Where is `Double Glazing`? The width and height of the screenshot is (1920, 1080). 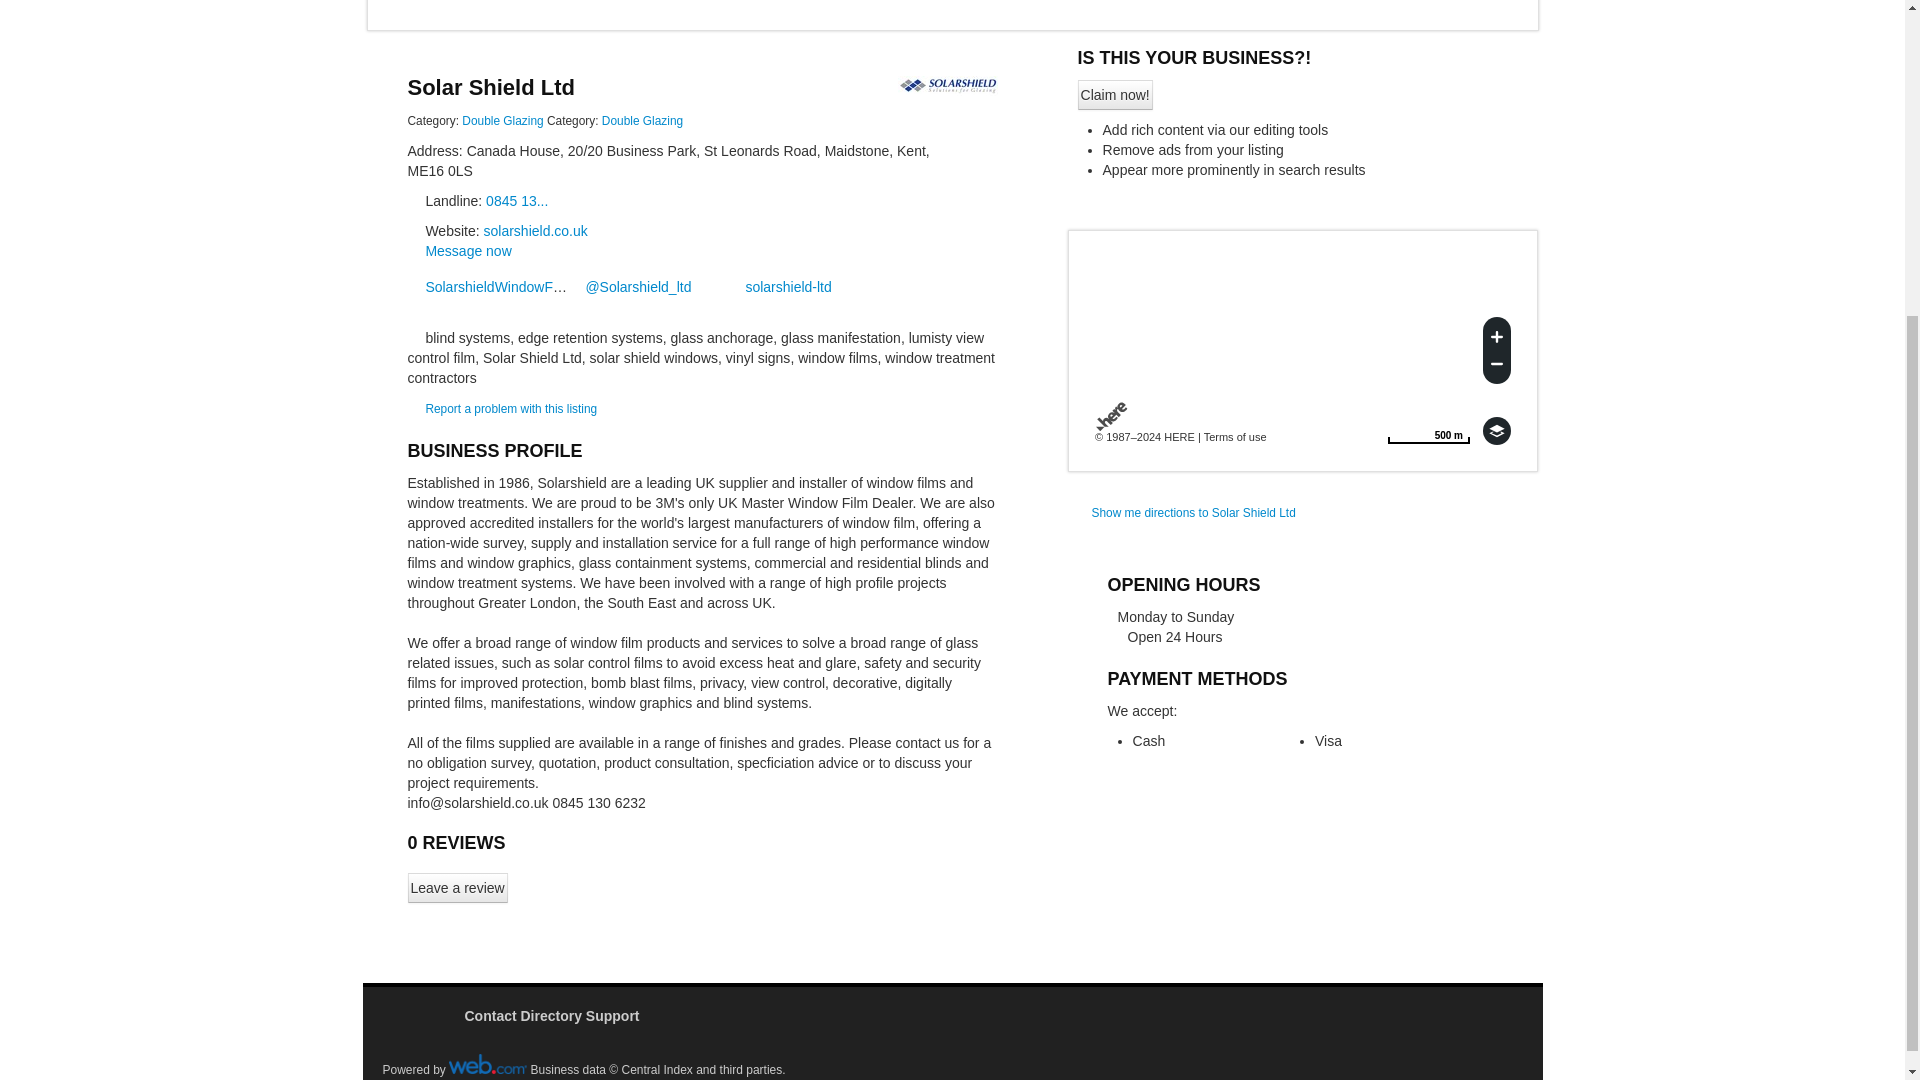
Double Glazing is located at coordinates (1428, 430).